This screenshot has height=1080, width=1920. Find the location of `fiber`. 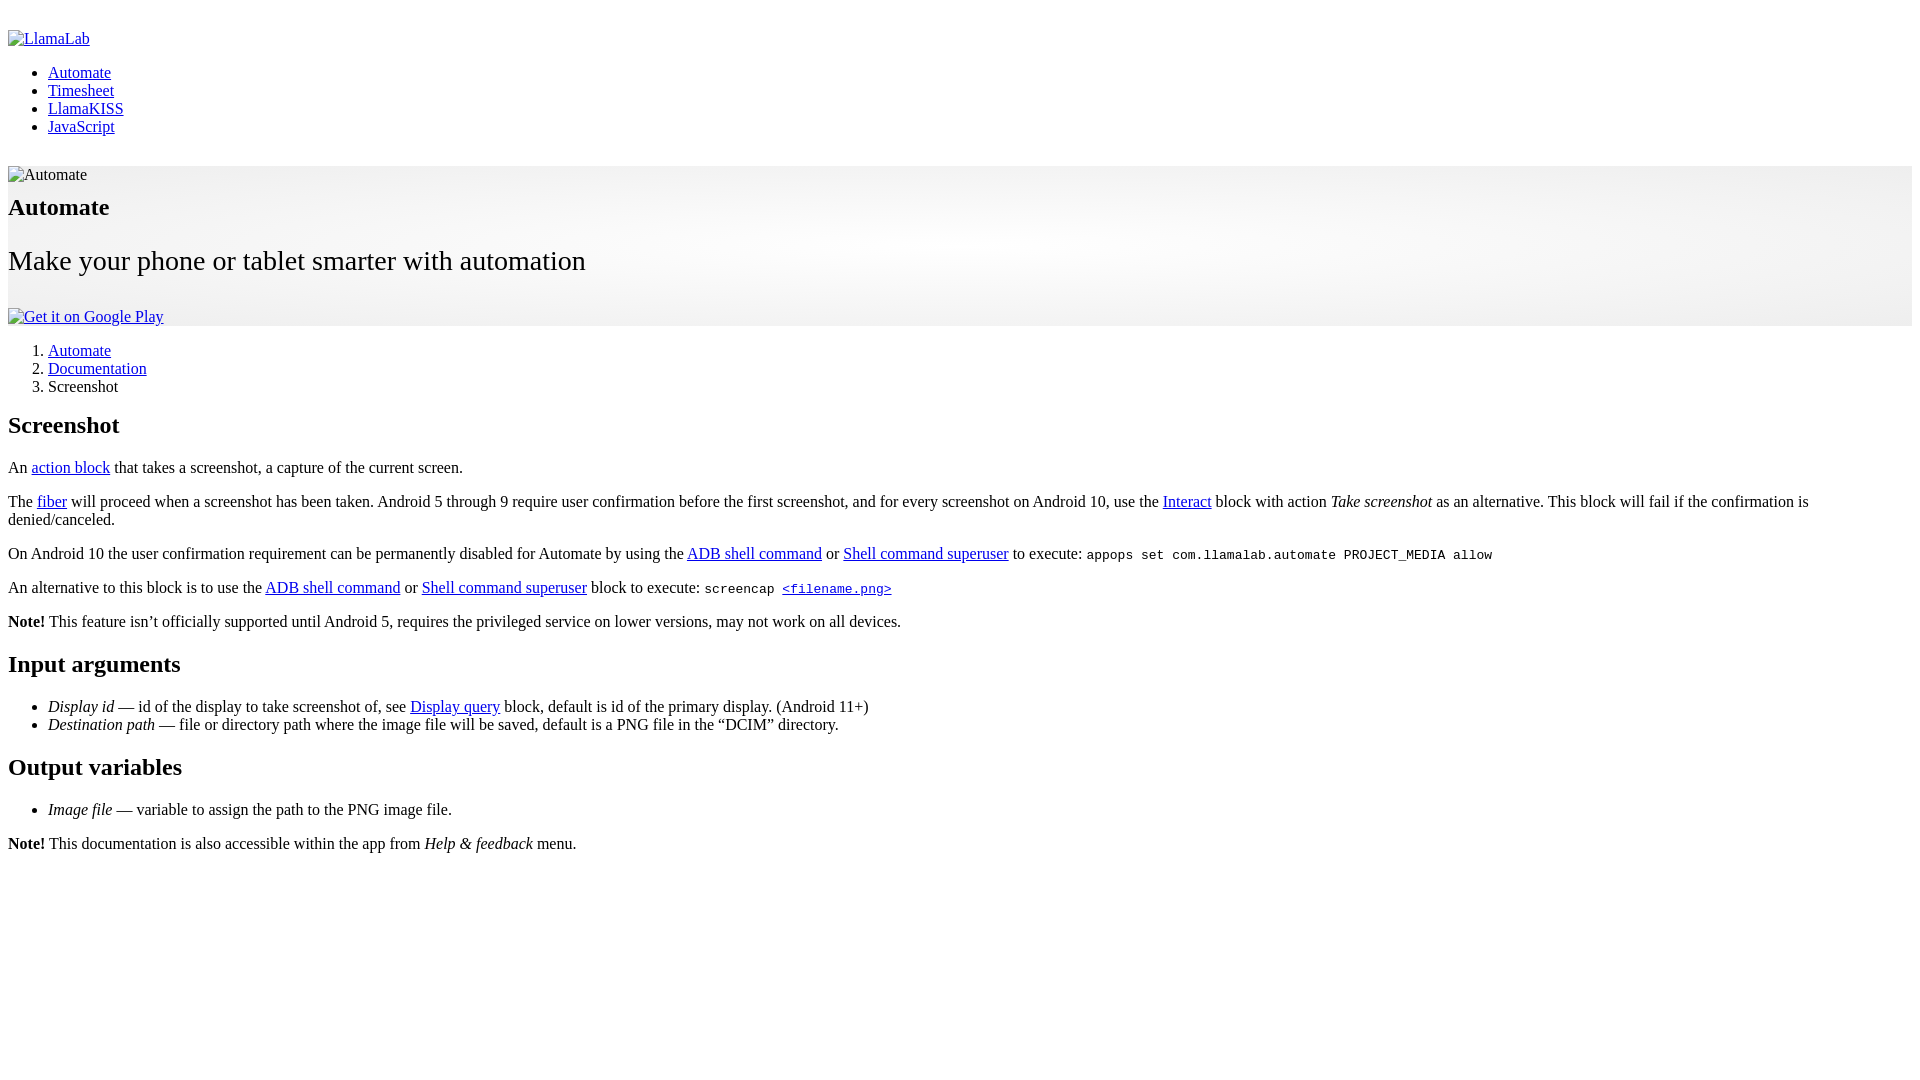

fiber is located at coordinates (52, 500).